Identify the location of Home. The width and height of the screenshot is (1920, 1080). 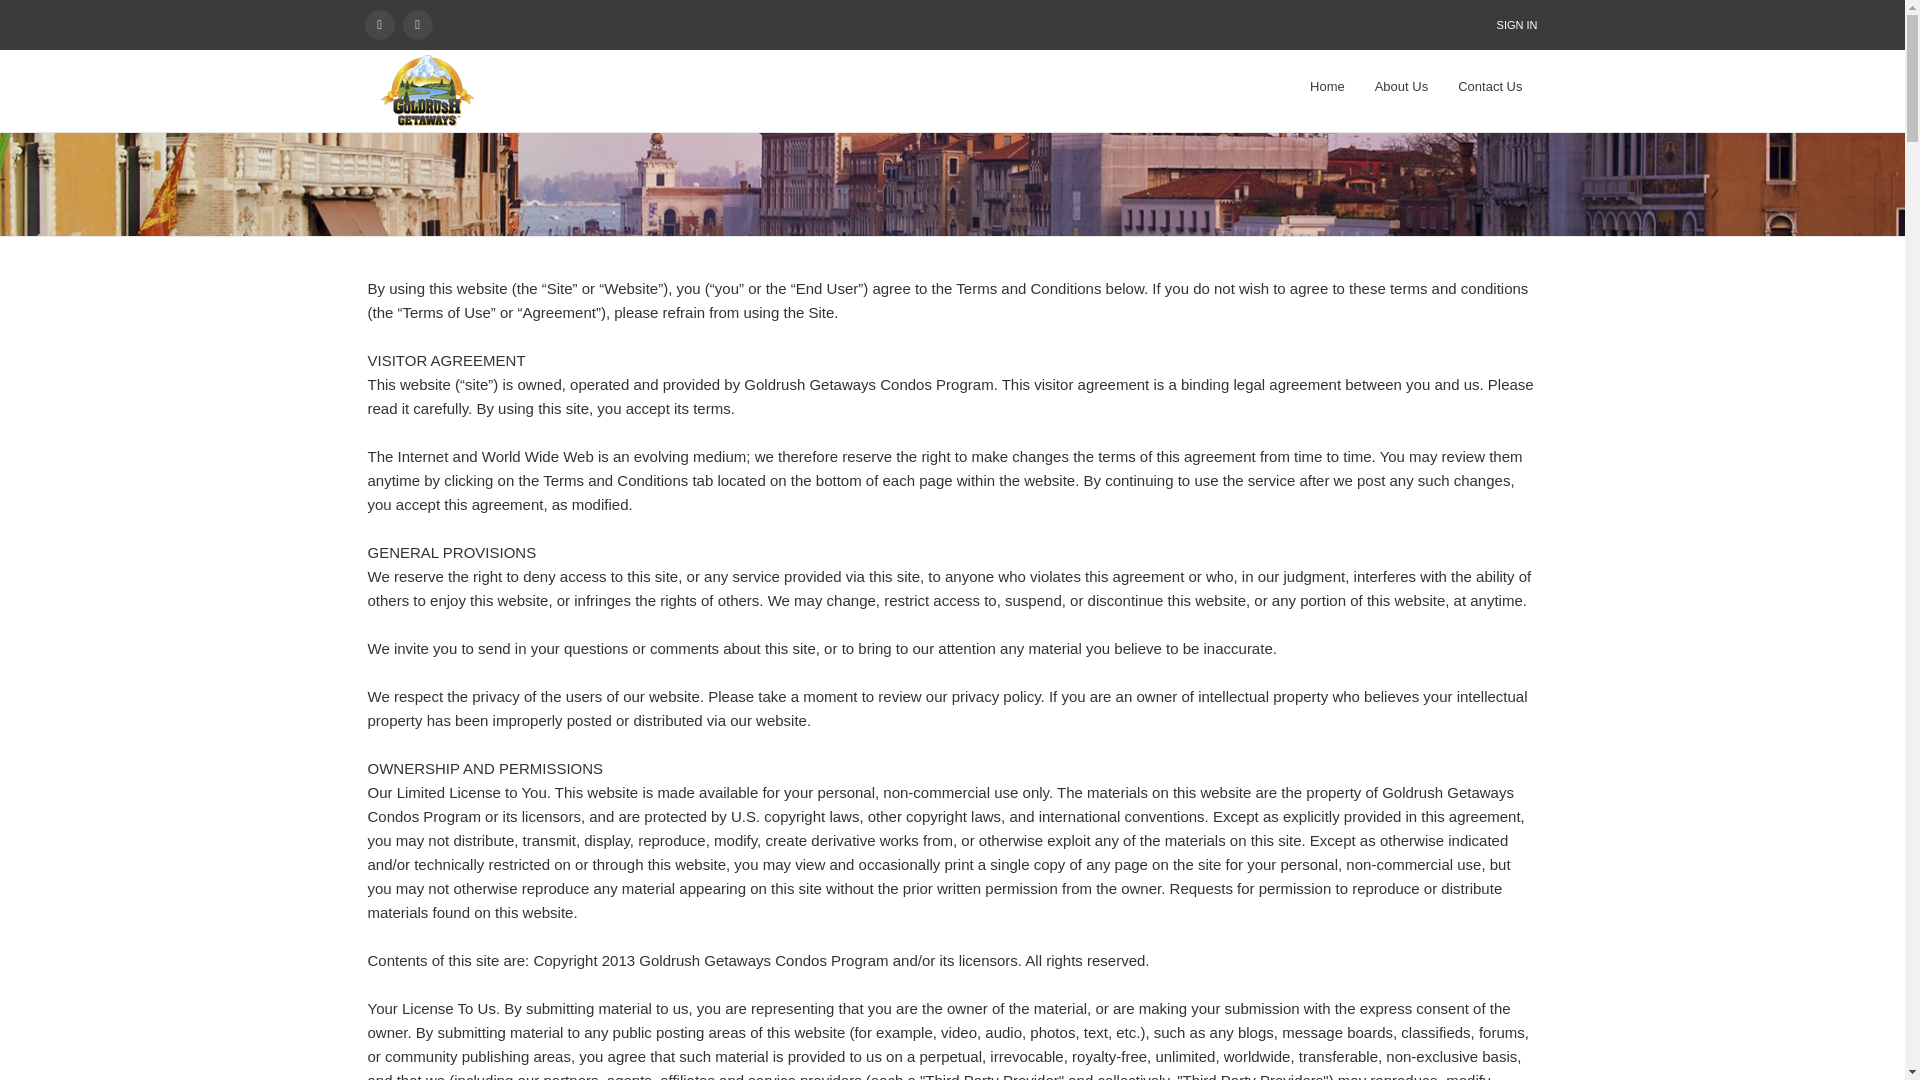
(1326, 86).